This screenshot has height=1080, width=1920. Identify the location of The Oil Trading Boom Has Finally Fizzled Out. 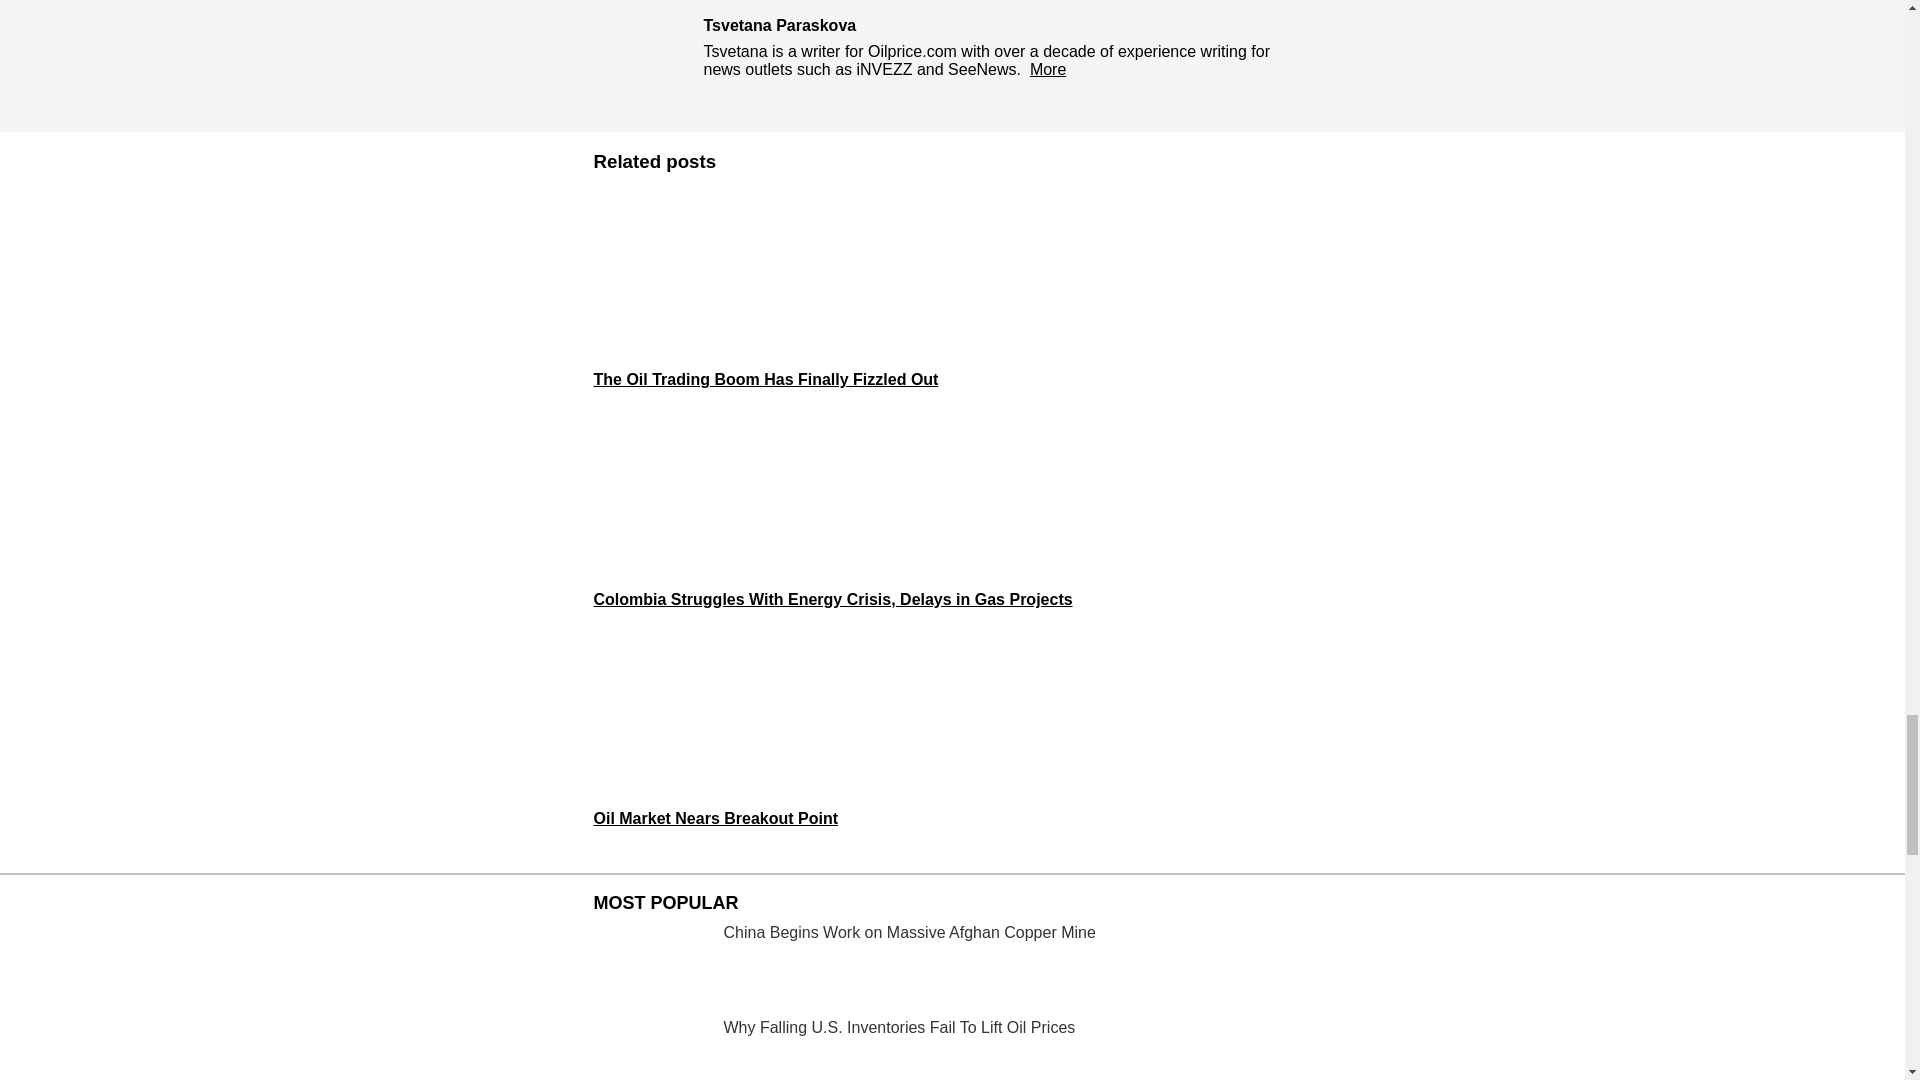
(952, 290).